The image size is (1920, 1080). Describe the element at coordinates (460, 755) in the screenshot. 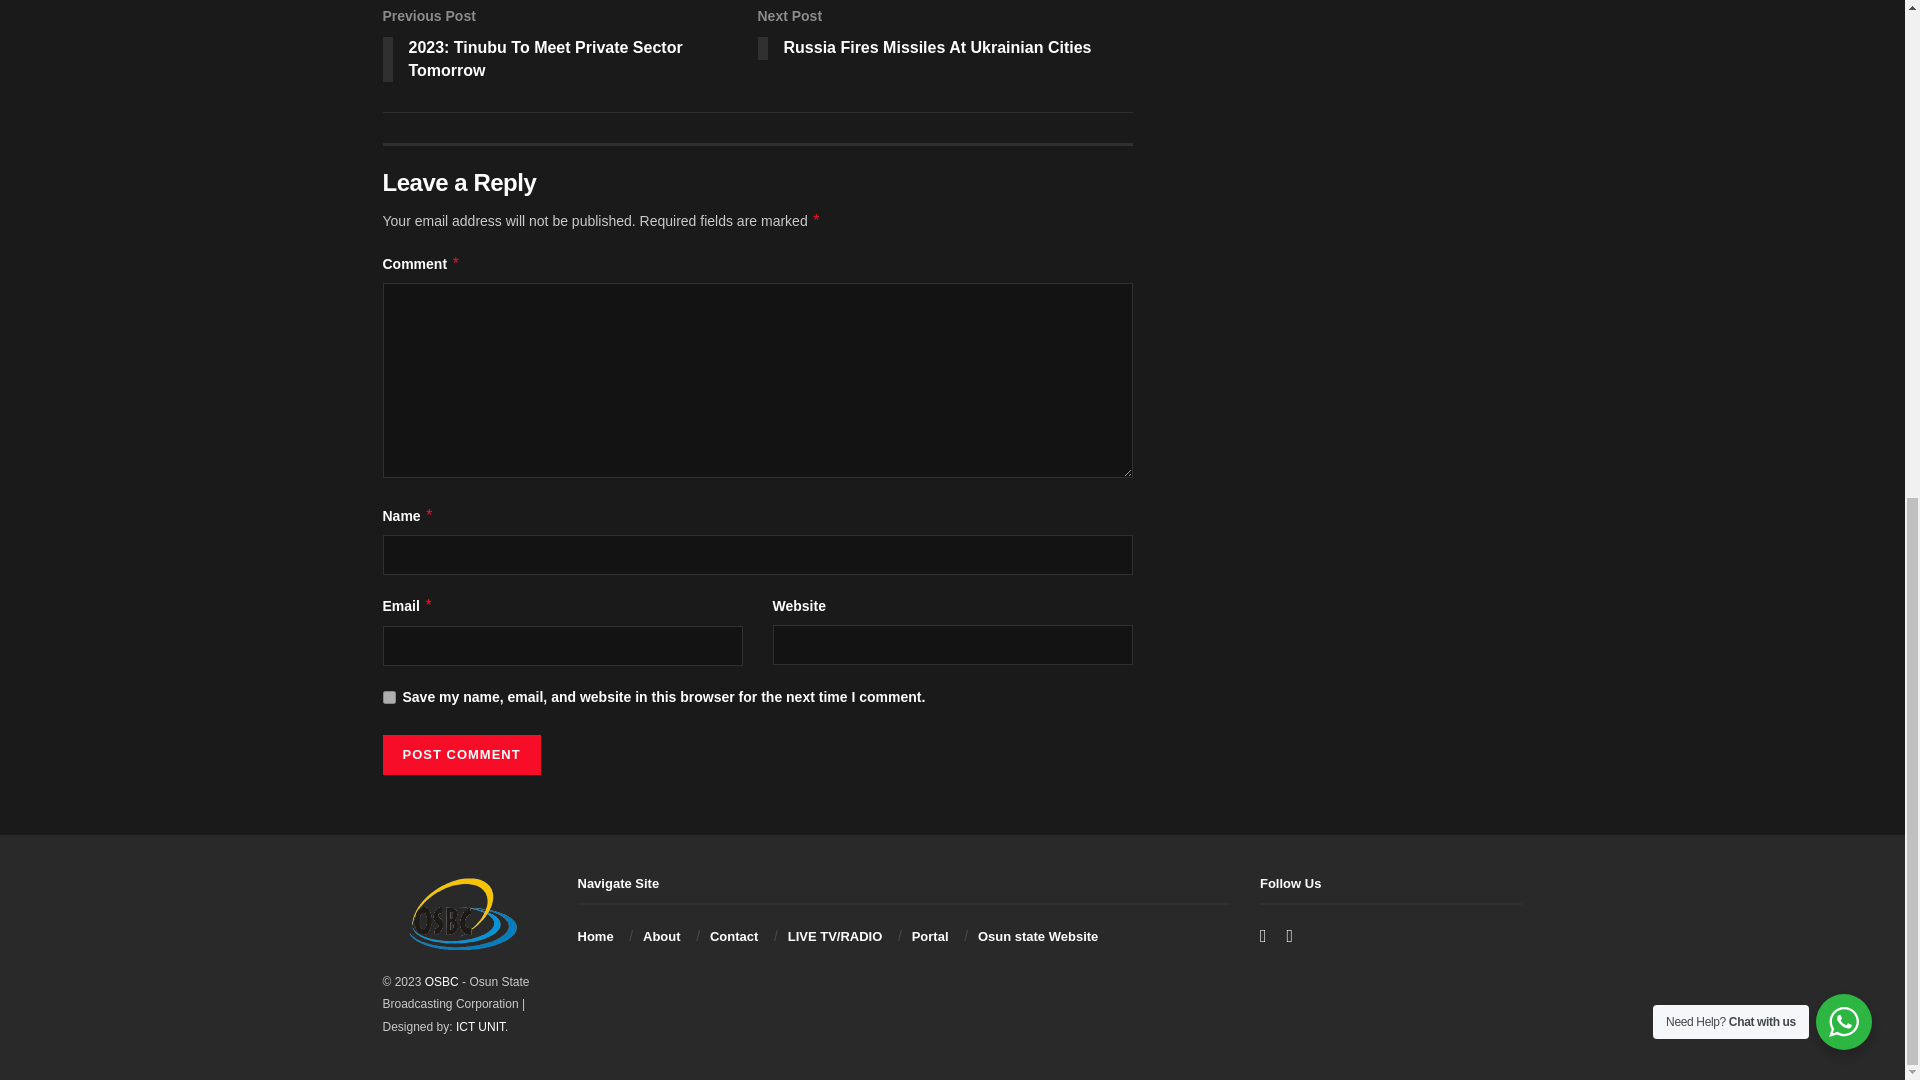

I see `Post Comment` at that location.